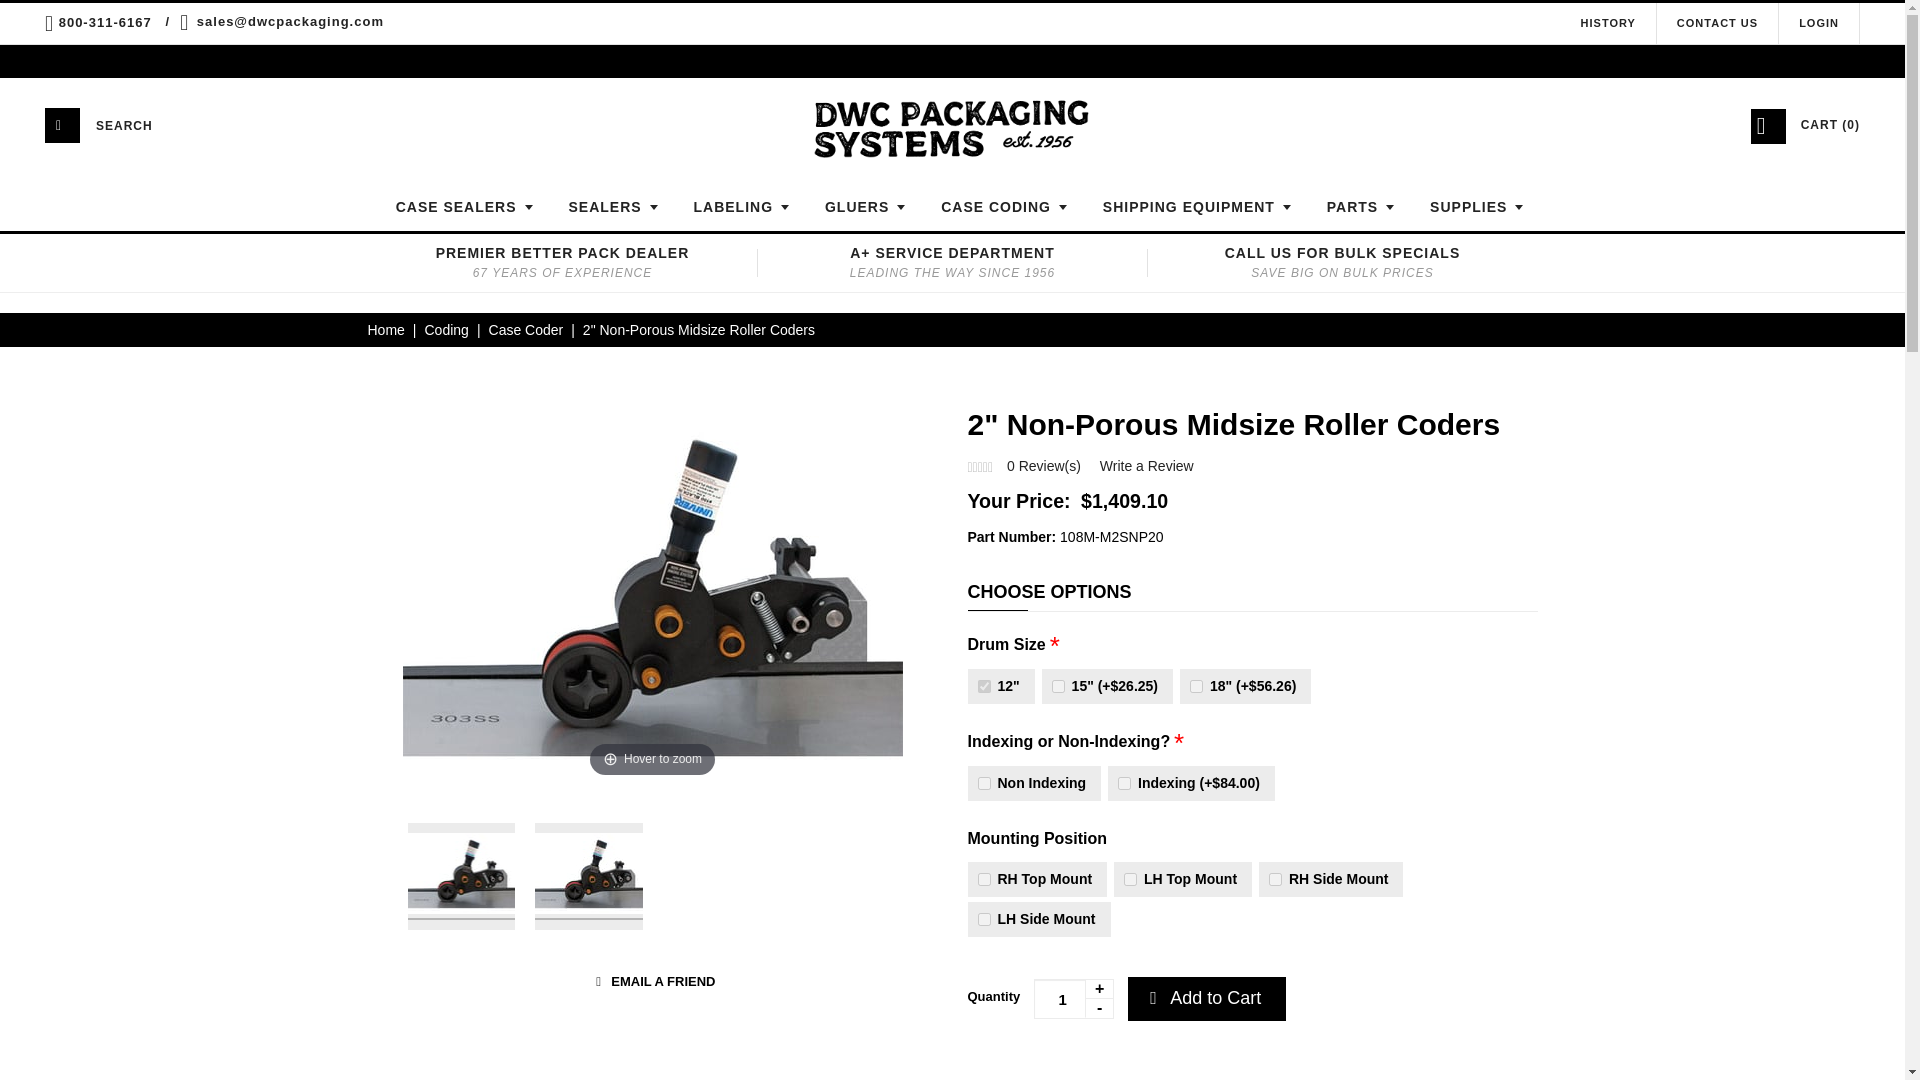  Describe the element at coordinates (1608, 23) in the screenshot. I see `HISTORY` at that location.